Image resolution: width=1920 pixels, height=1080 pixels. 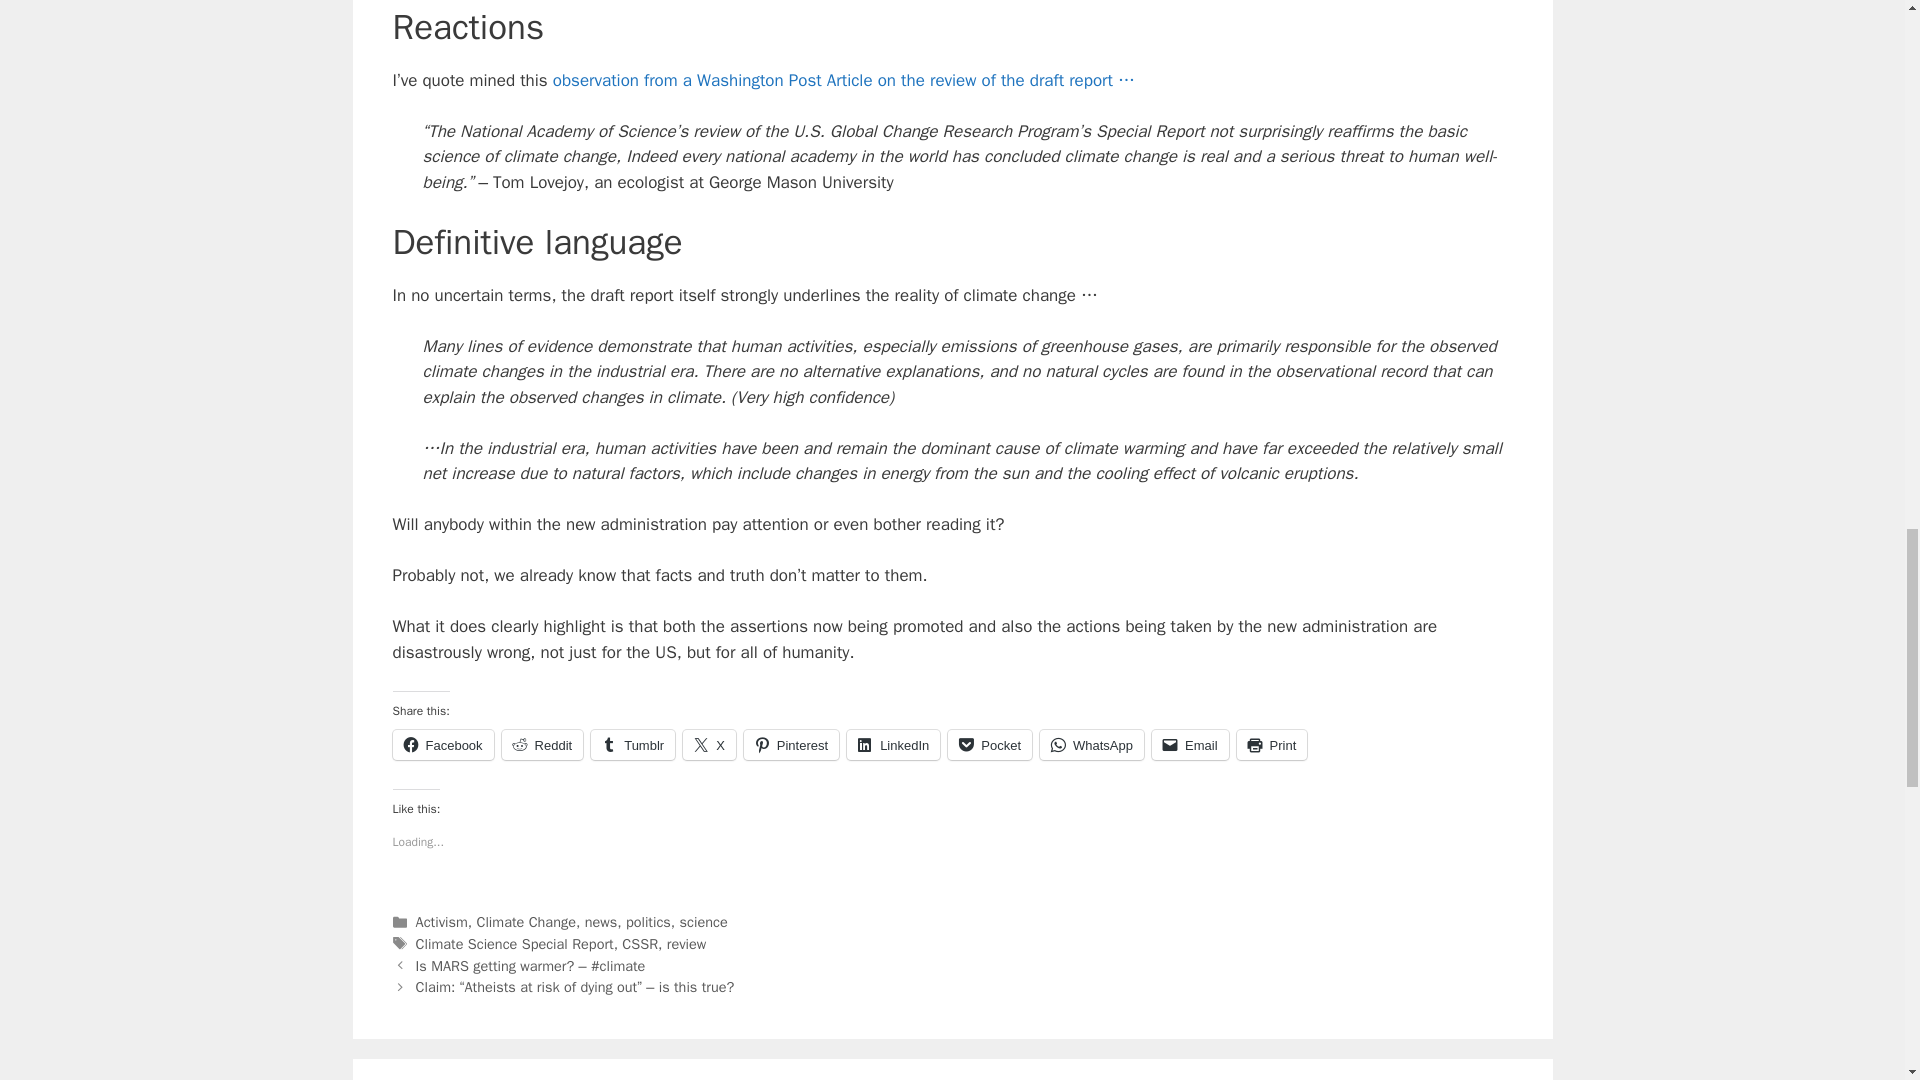 I want to click on Facebook, so click(x=442, y=745).